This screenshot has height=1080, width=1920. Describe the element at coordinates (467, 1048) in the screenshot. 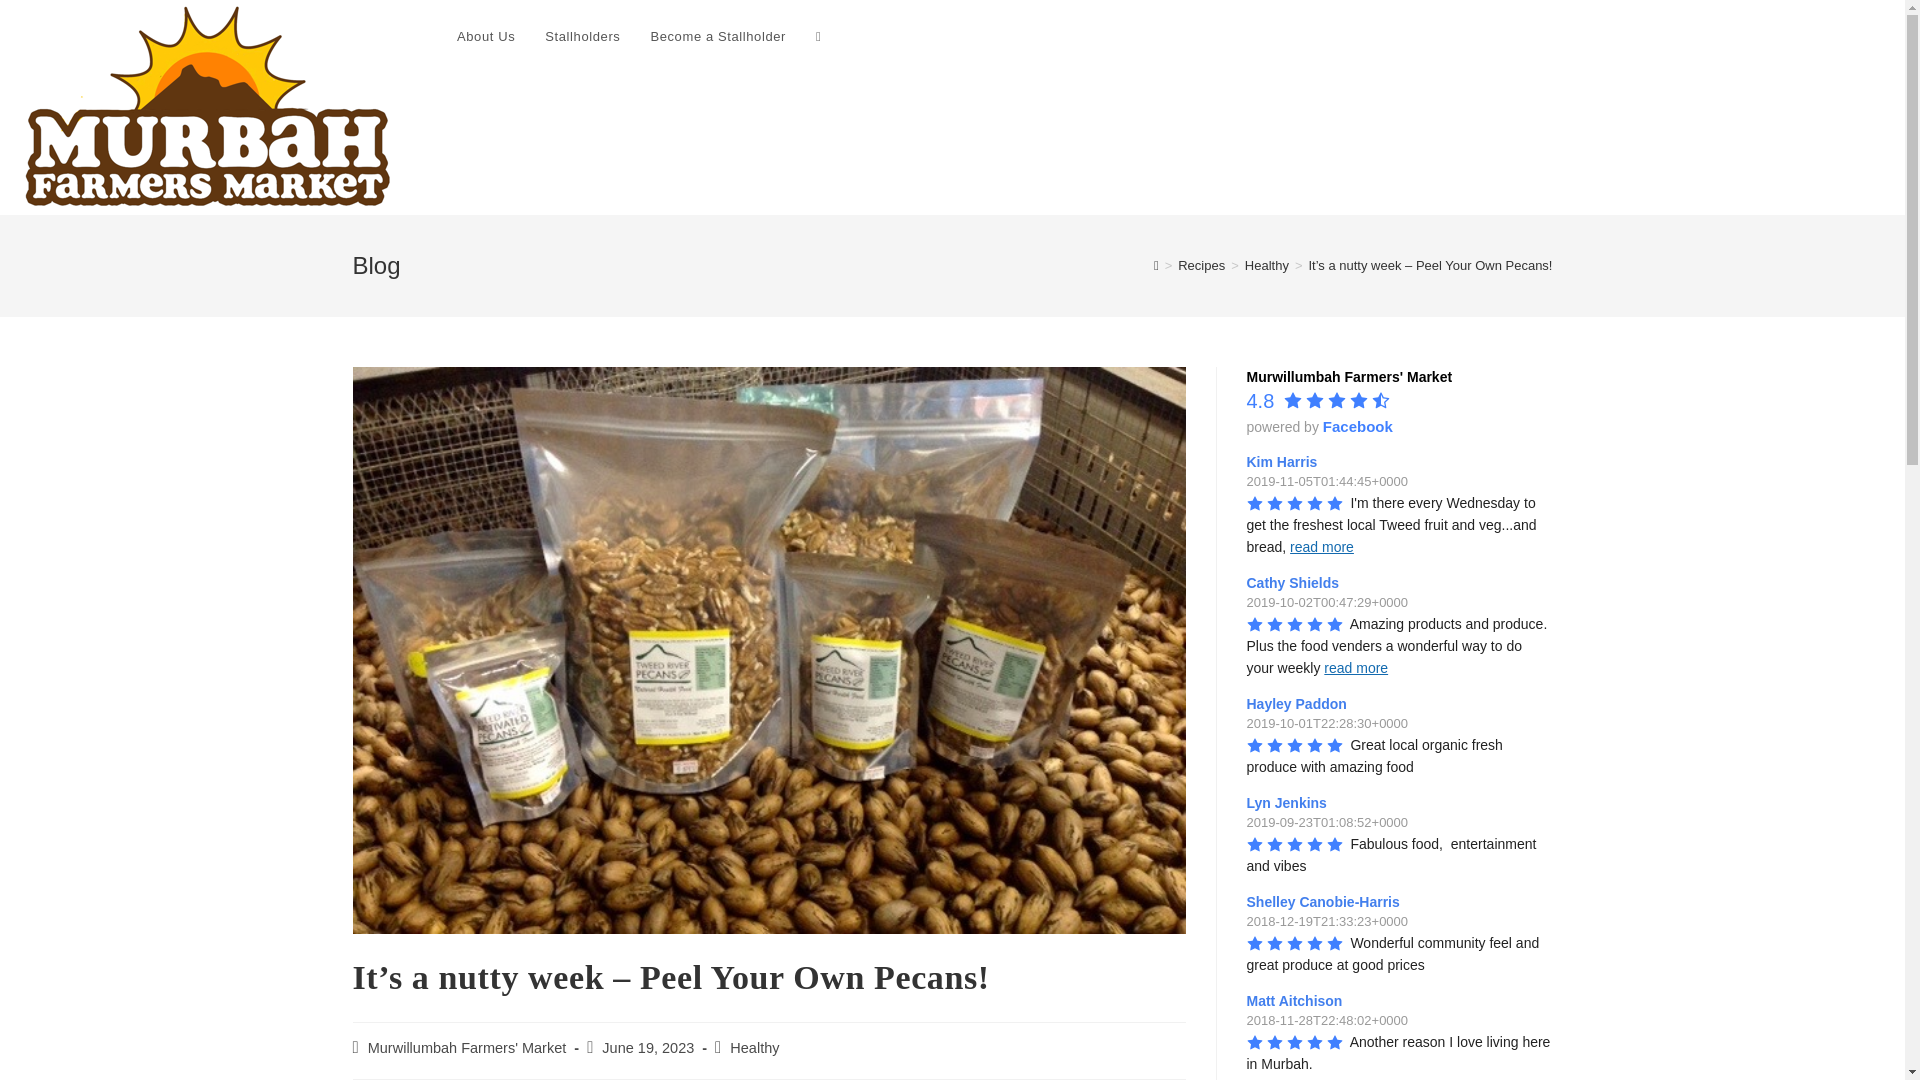

I see `Posts by Murwillumbah Farmers' Market` at that location.